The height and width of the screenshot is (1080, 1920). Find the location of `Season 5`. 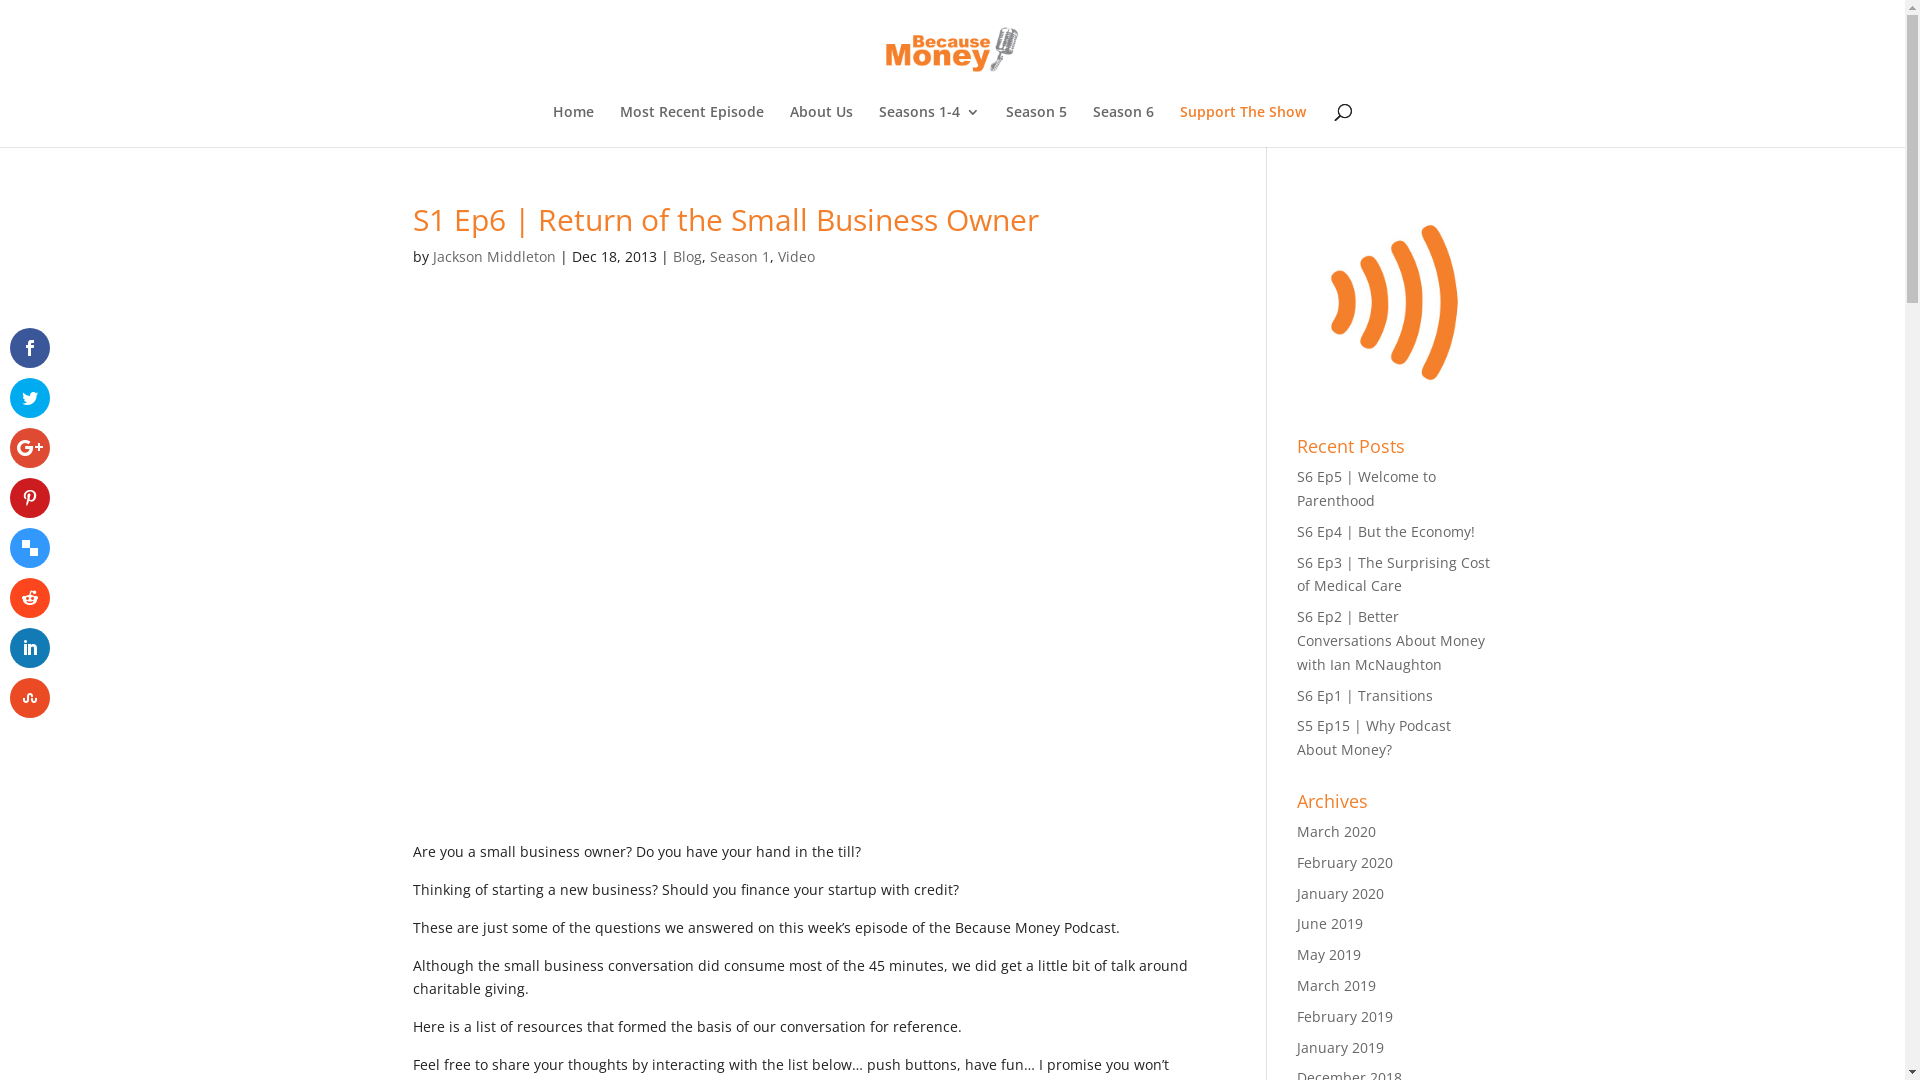

Season 5 is located at coordinates (1036, 126).